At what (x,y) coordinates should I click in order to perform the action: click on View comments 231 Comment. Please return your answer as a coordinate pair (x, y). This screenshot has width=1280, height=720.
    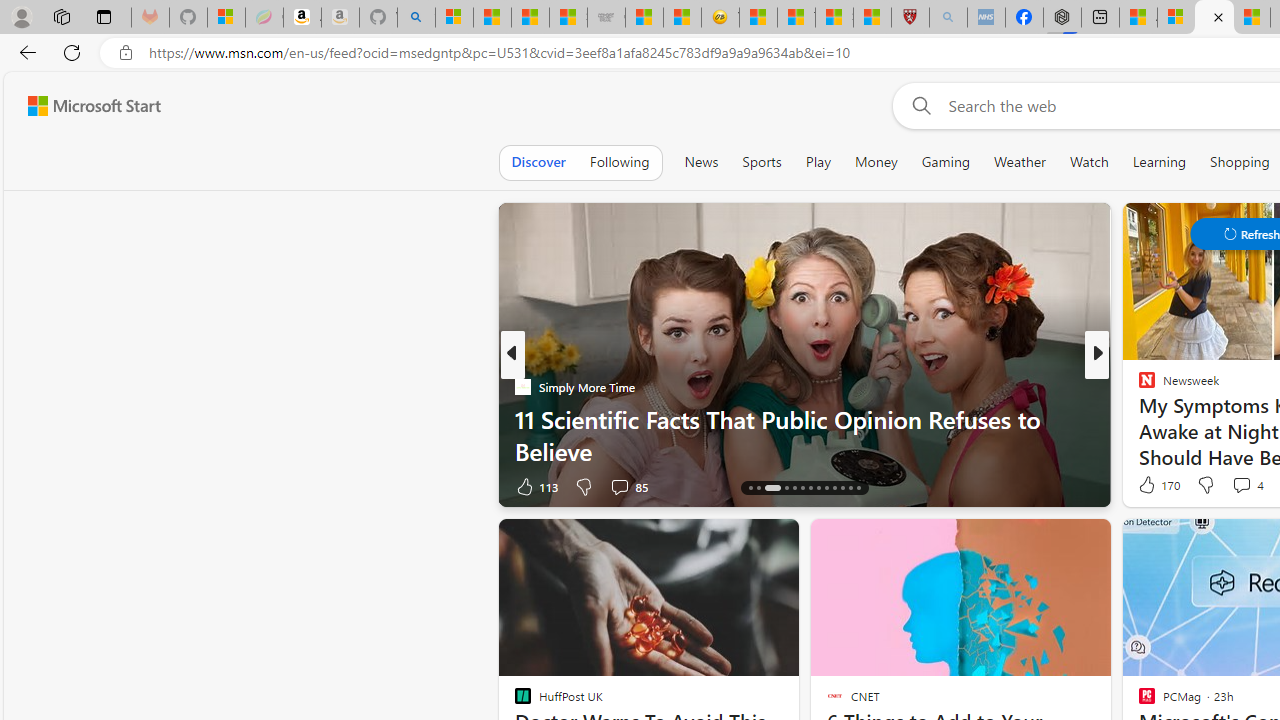
    Looking at the image, I should click on (1240, 486).